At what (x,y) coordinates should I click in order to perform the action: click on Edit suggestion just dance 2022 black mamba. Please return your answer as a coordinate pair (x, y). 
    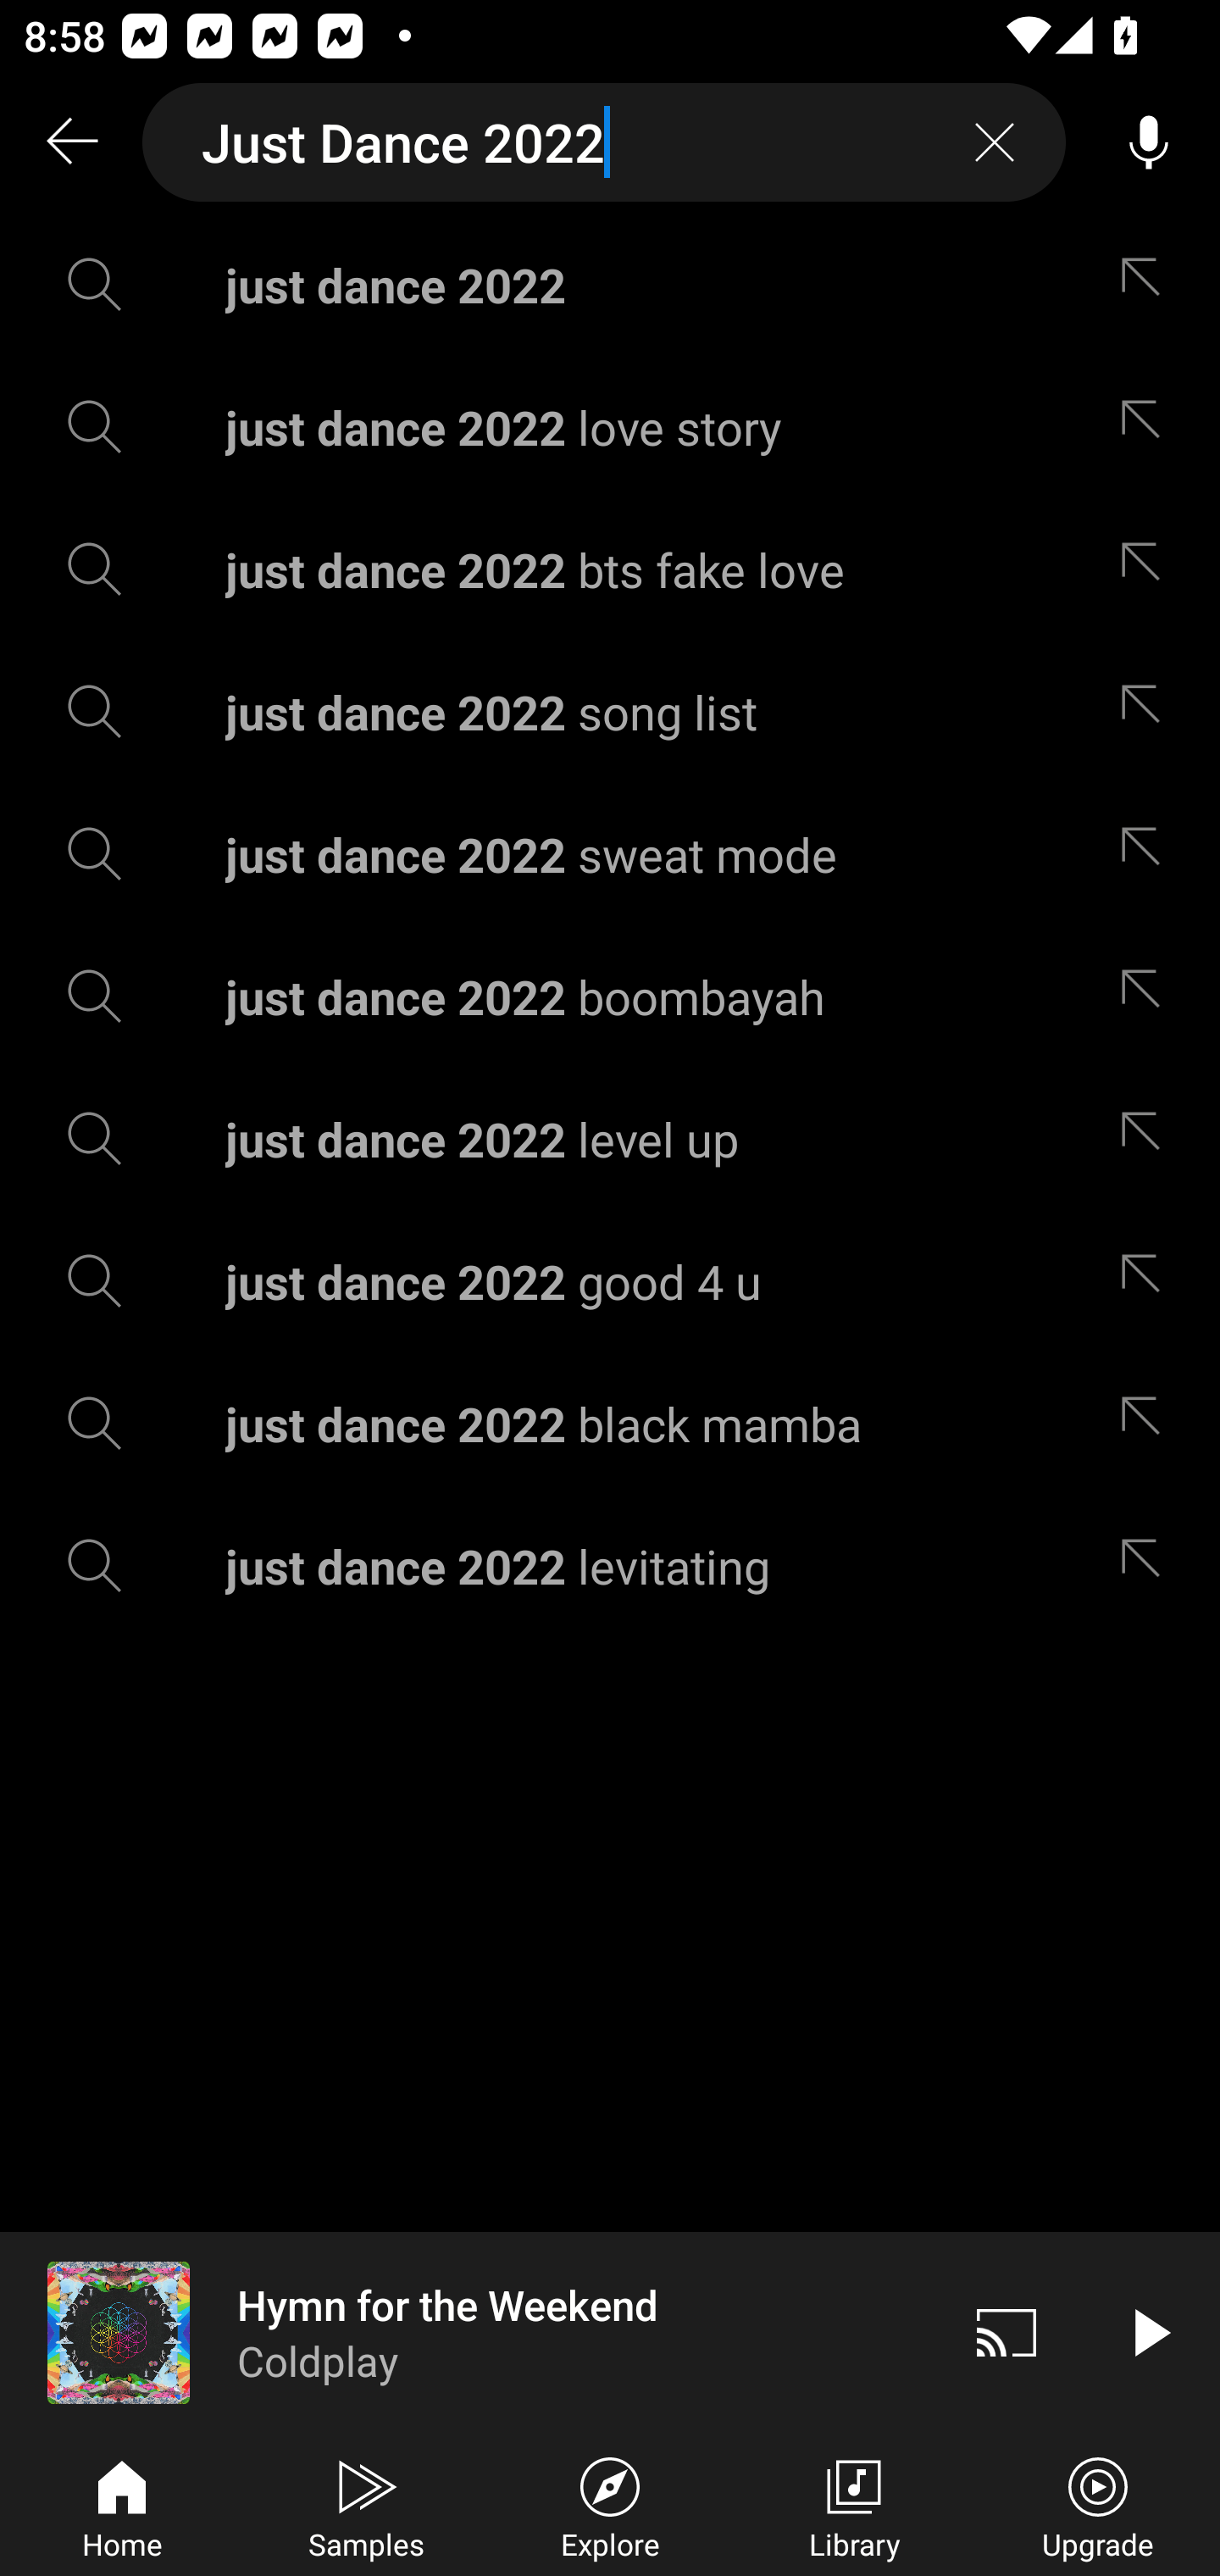
    Looking at the image, I should click on (1148, 1424).